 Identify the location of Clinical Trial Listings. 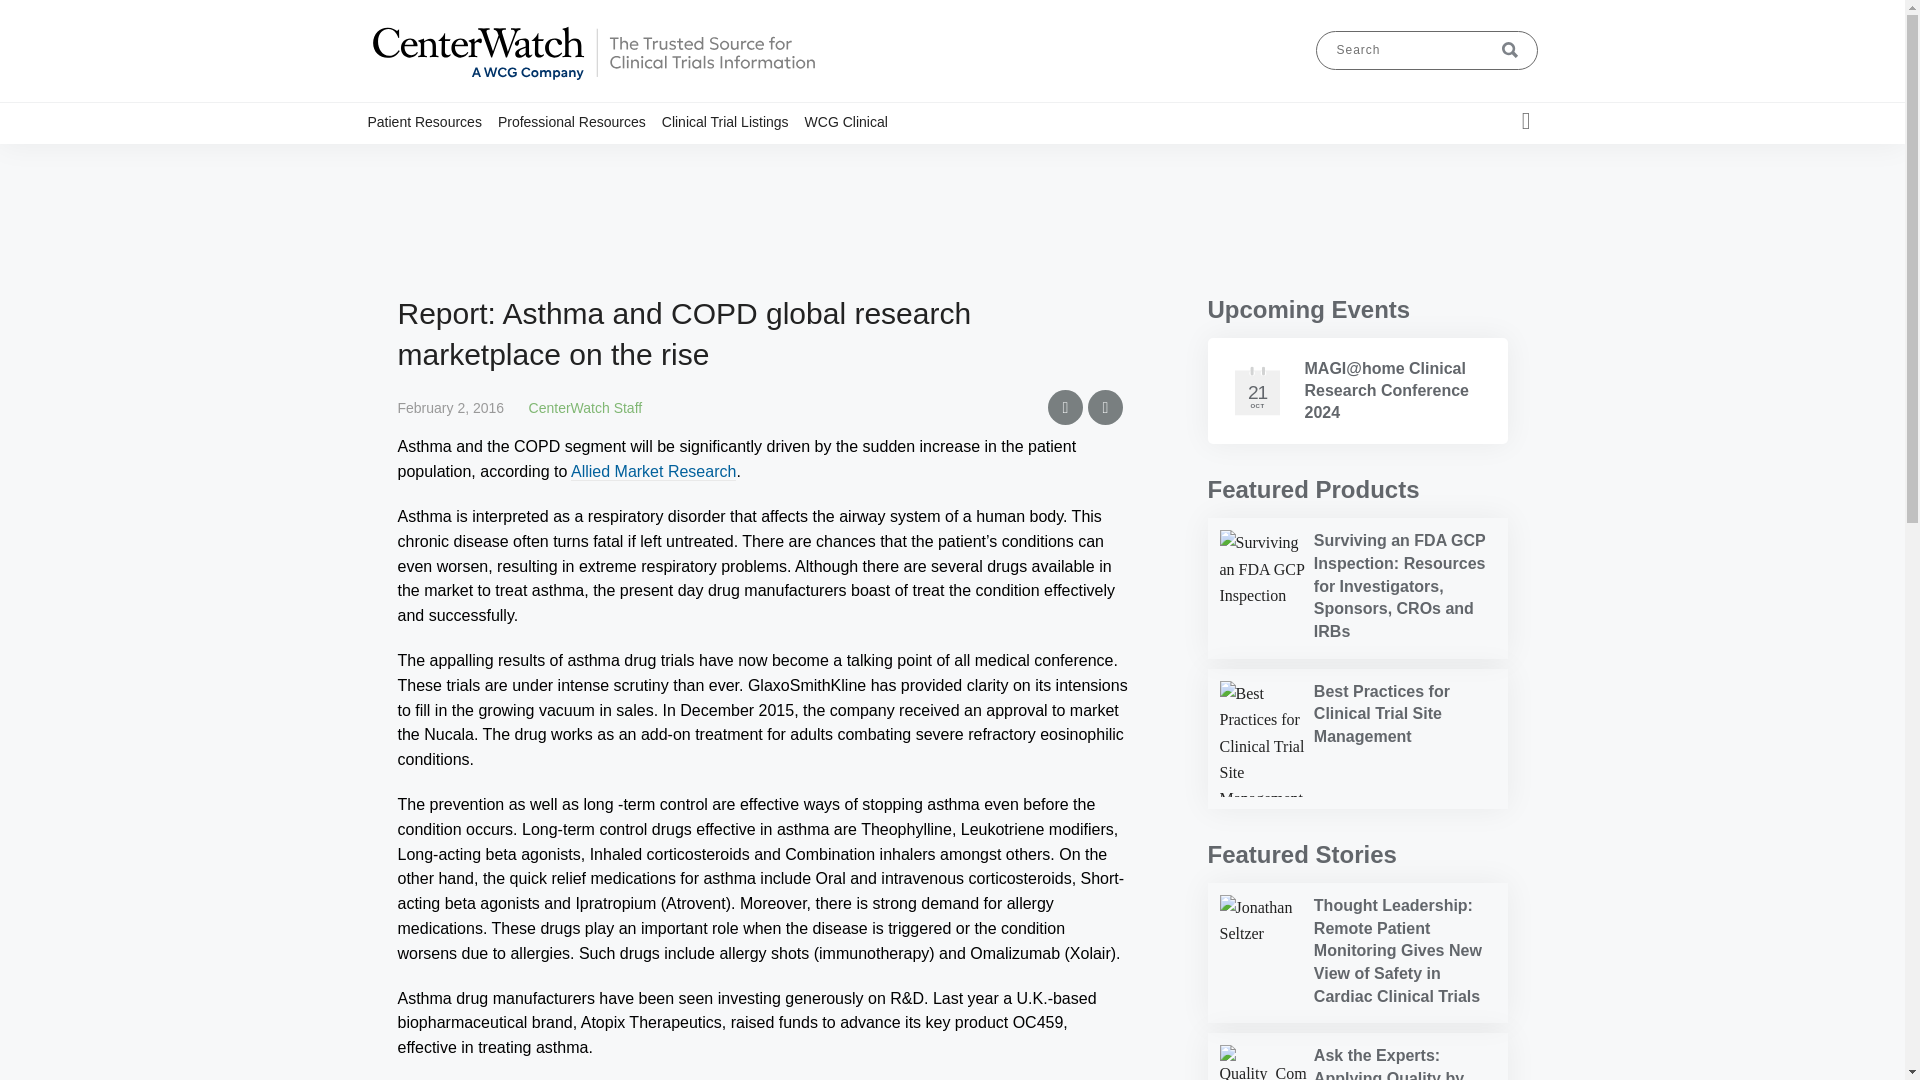
(733, 121).